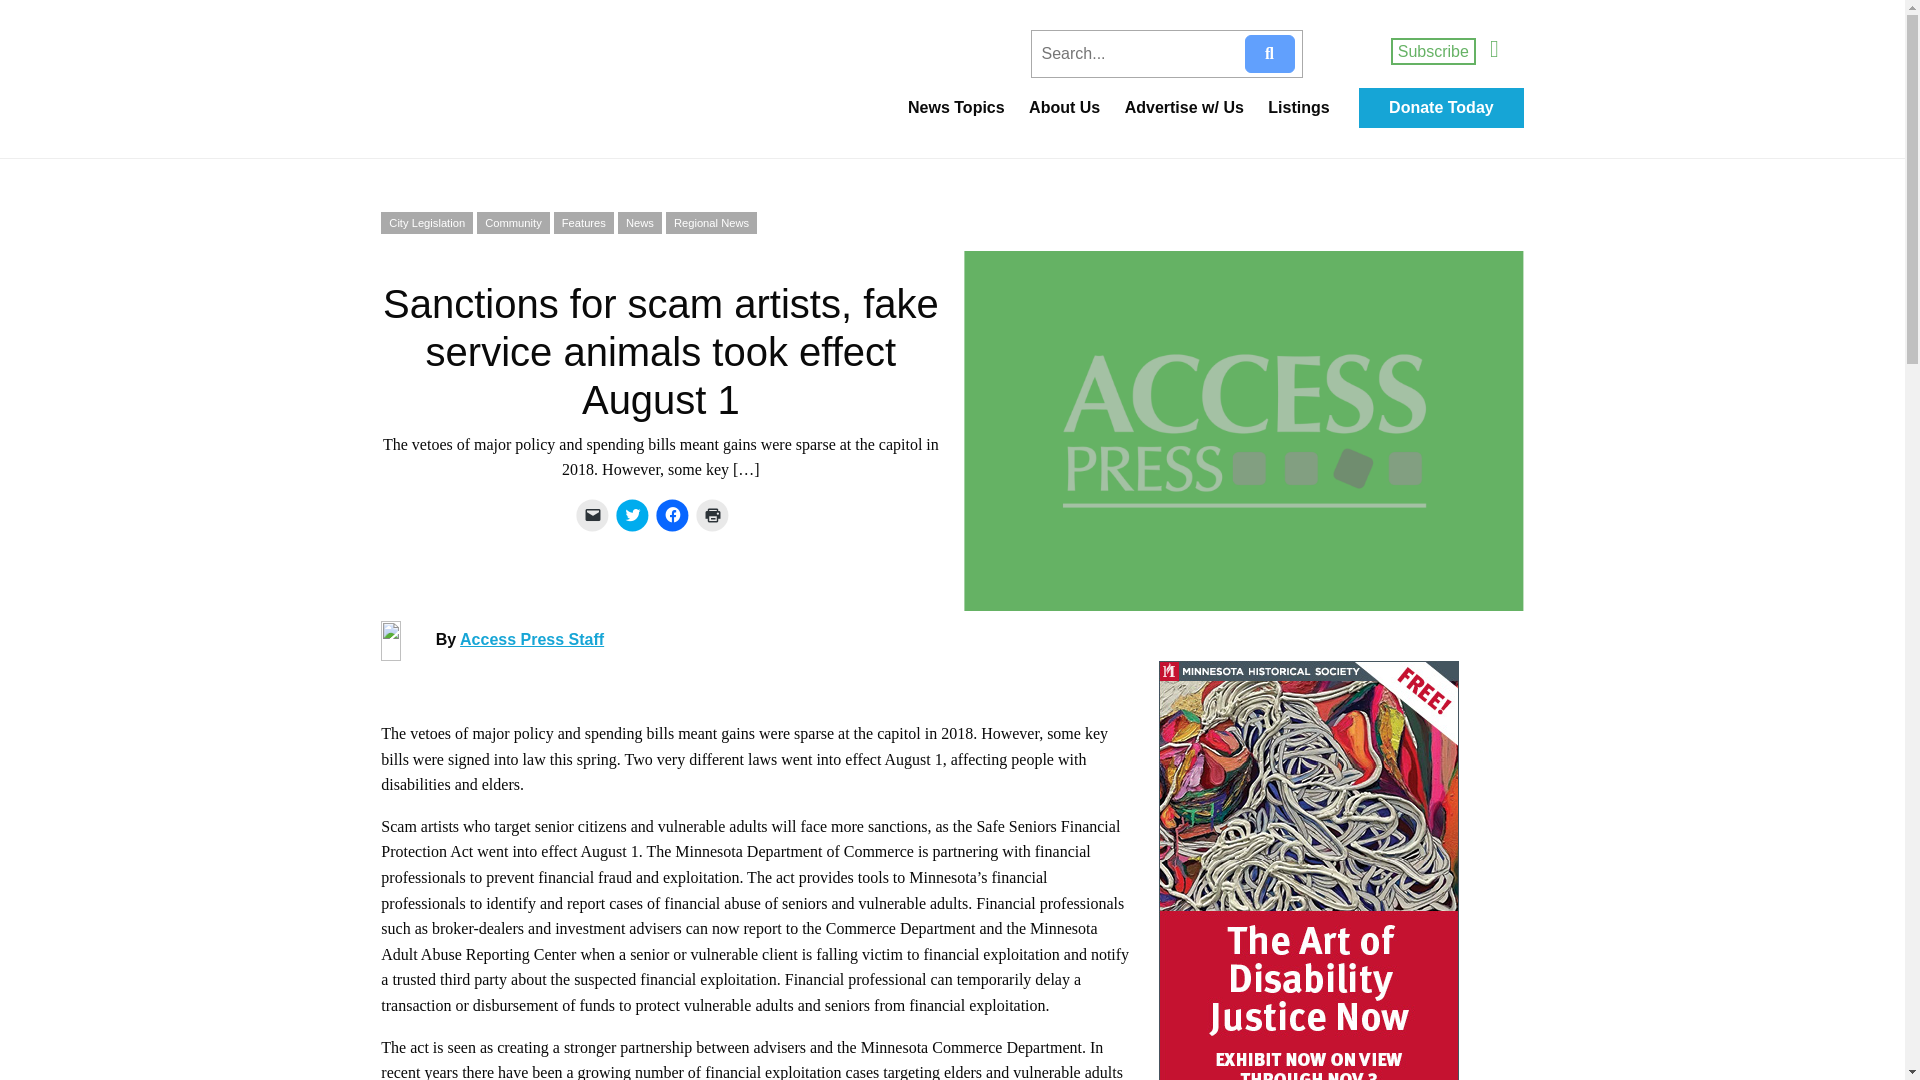 The image size is (1920, 1080). Describe the element at coordinates (514, 85) in the screenshot. I see `Access Press` at that location.